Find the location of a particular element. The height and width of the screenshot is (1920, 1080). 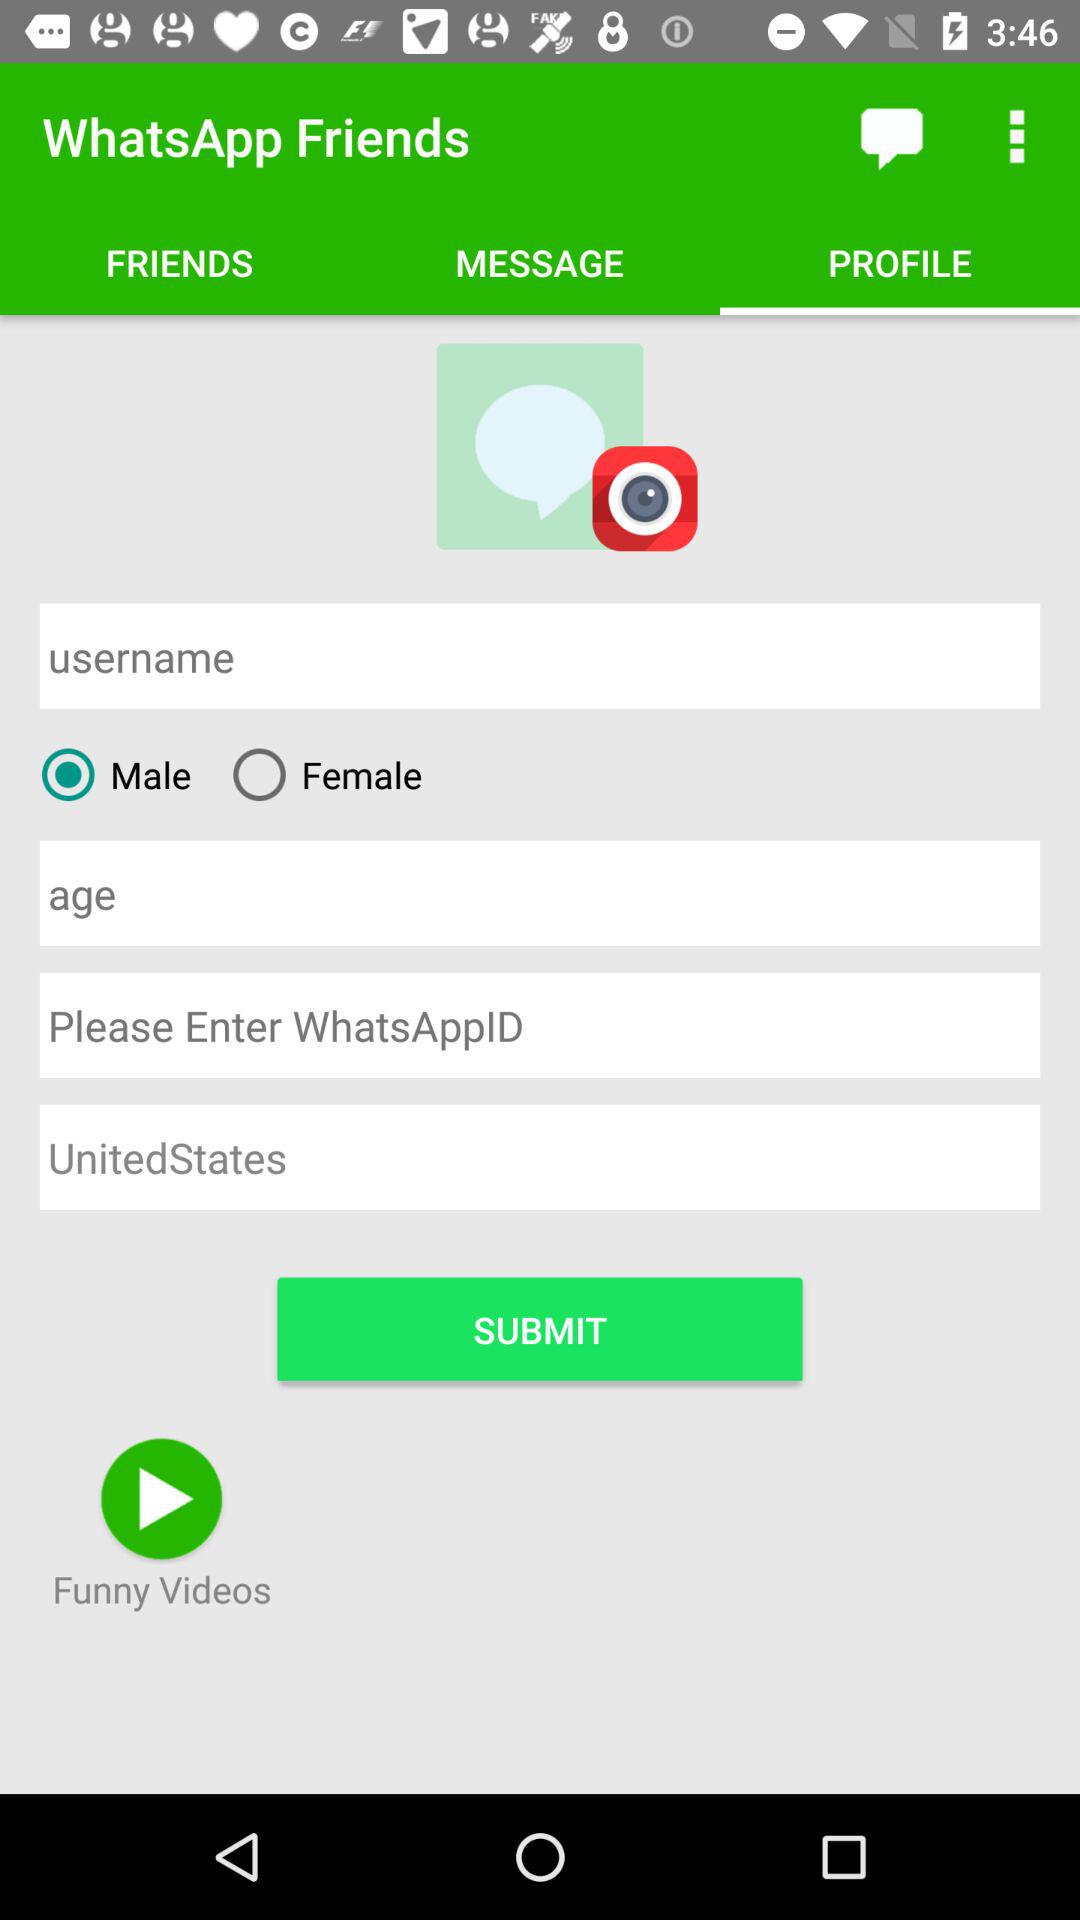

press male item is located at coordinates (108, 774).